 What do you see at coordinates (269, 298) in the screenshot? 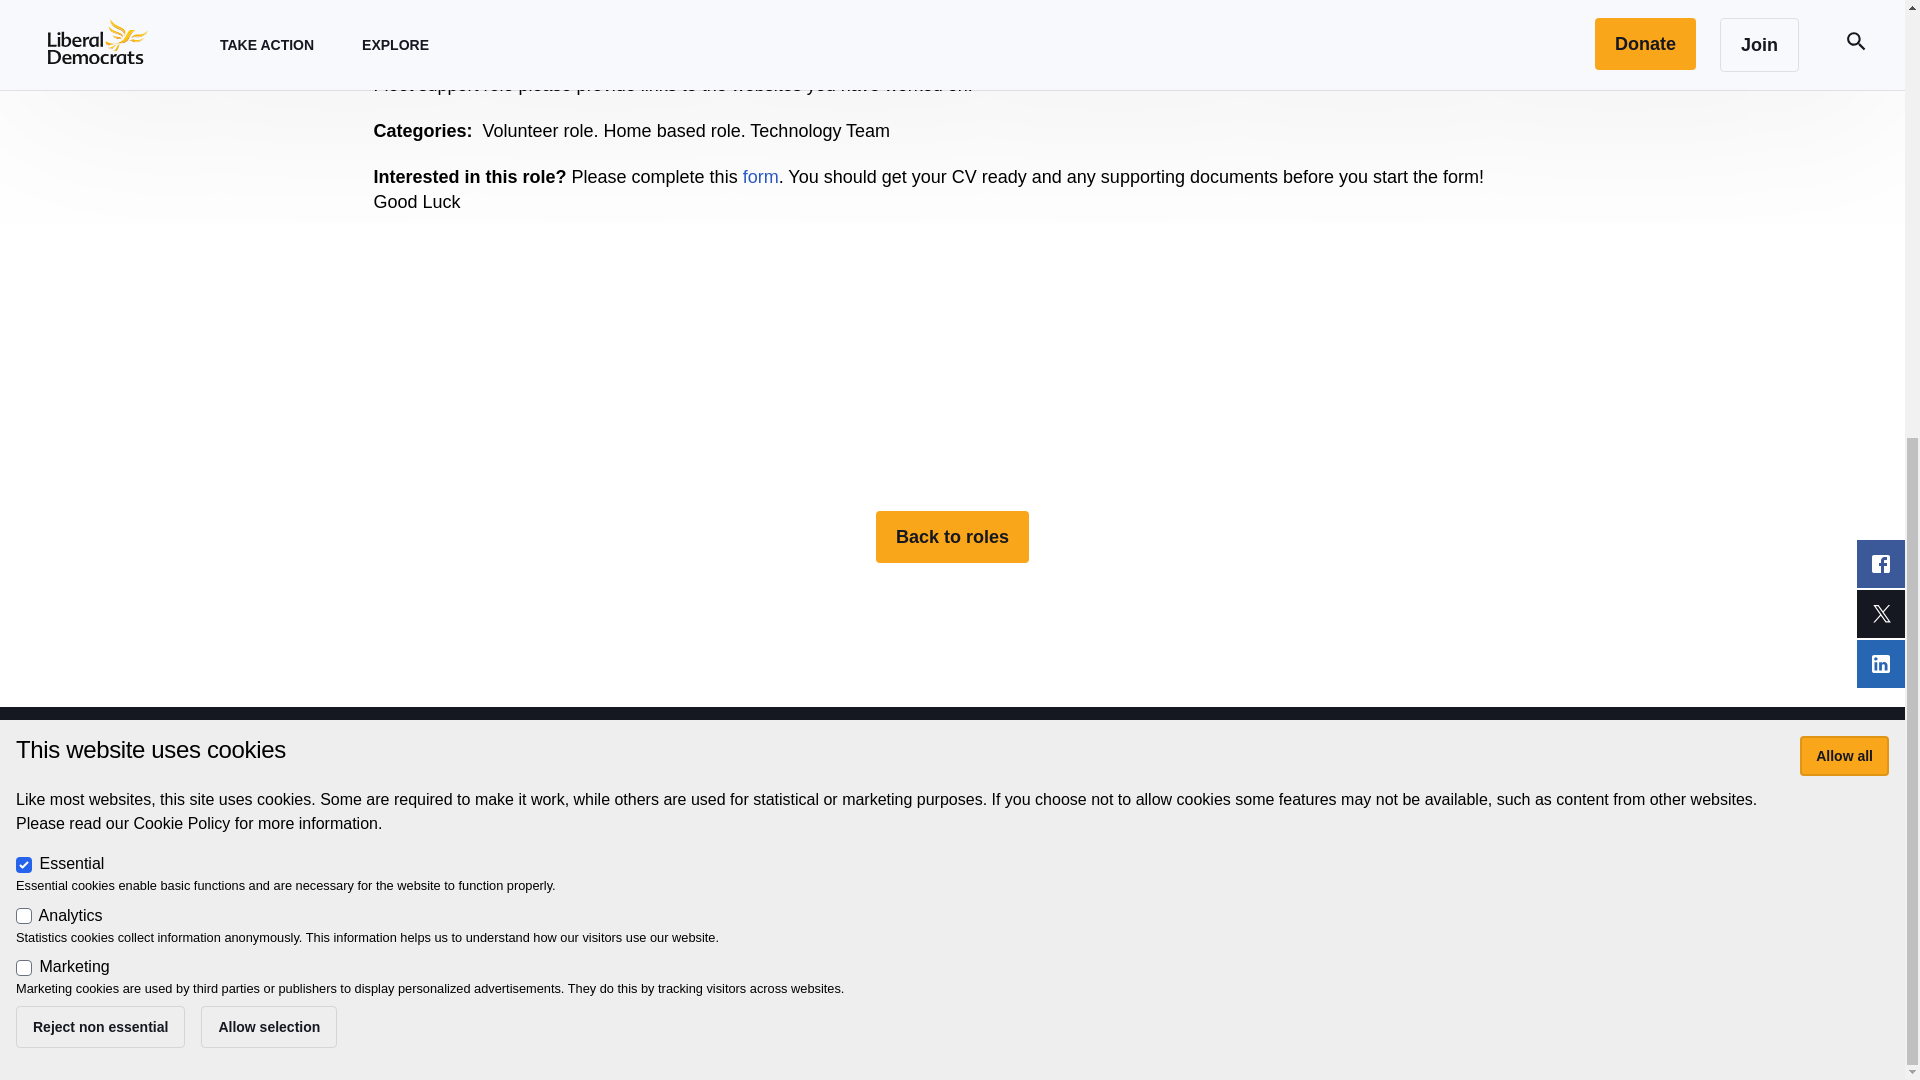
I see `Allow selection` at bounding box center [269, 298].